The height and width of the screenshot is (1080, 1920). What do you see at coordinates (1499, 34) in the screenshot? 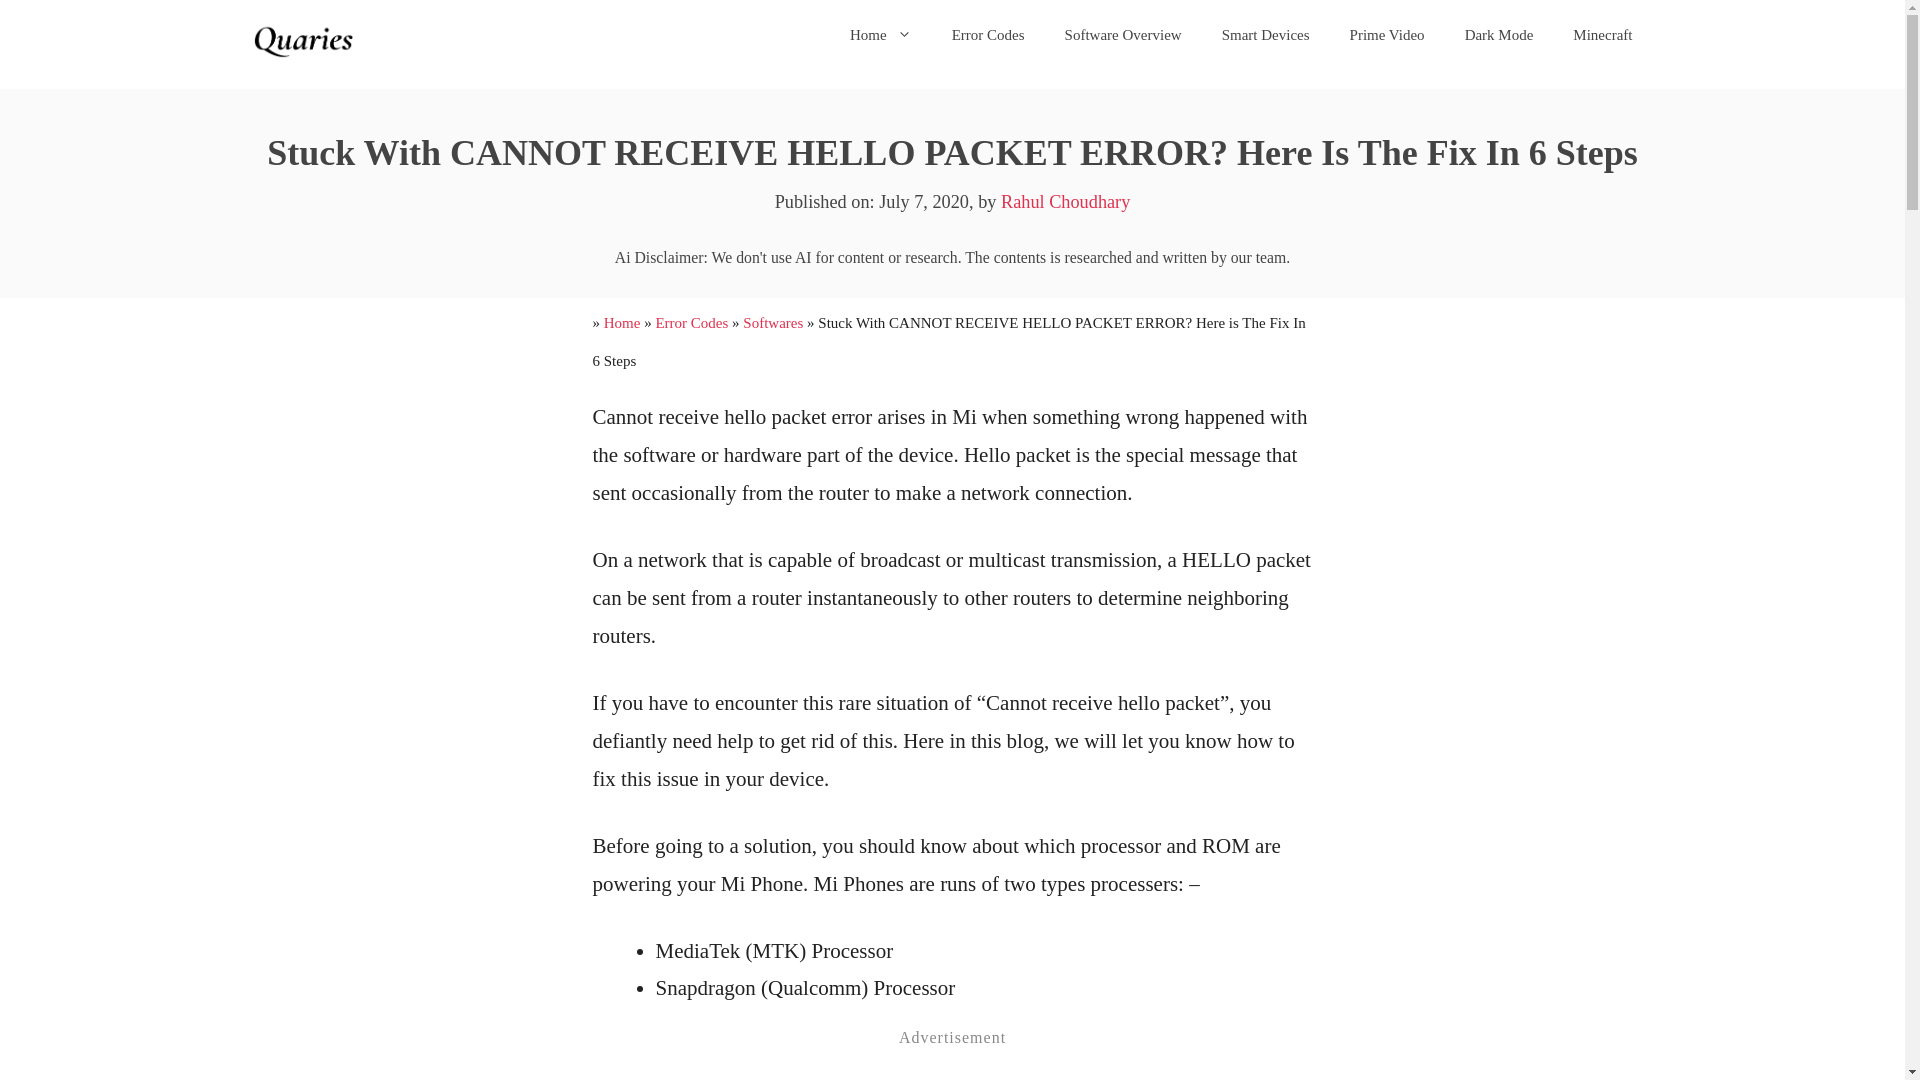
I see `Dark Mode` at bounding box center [1499, 34].